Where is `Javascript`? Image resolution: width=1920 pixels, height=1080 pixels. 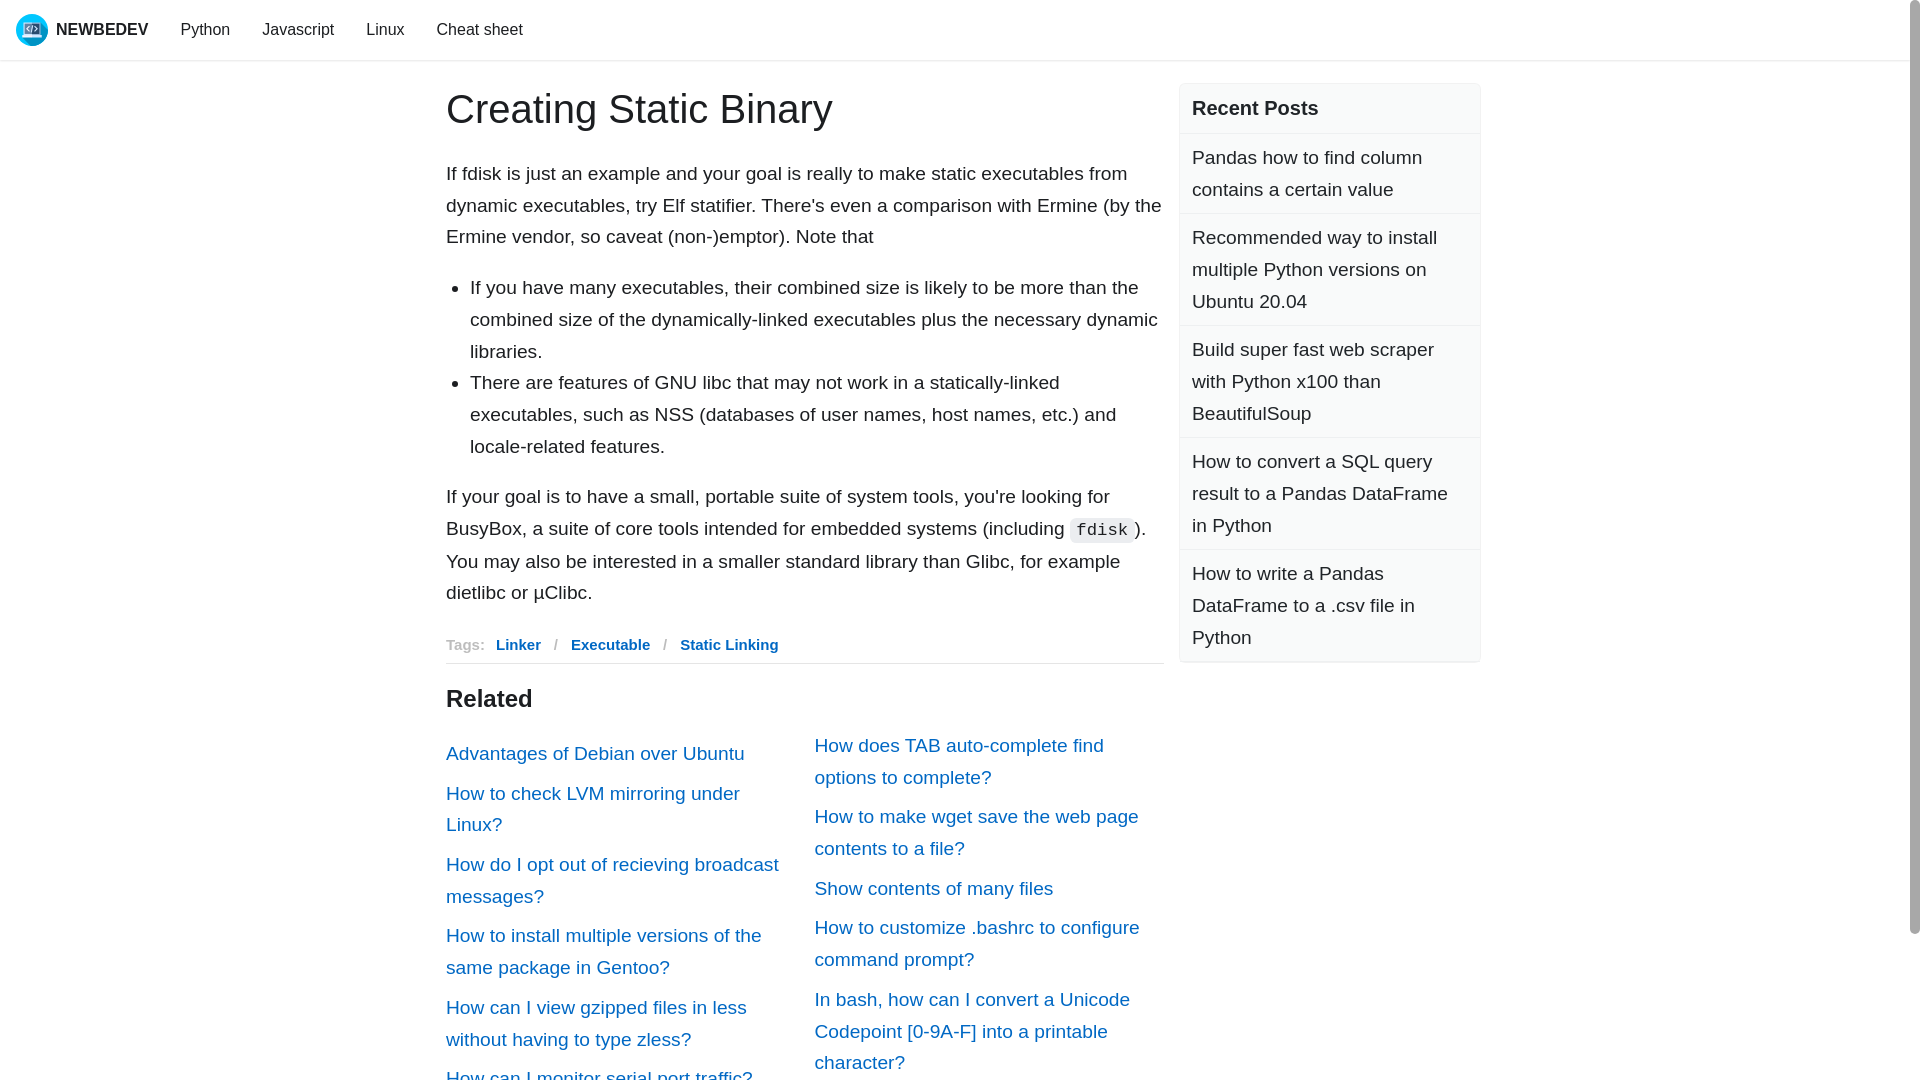 Javascript is located at coordinates (297, 30).